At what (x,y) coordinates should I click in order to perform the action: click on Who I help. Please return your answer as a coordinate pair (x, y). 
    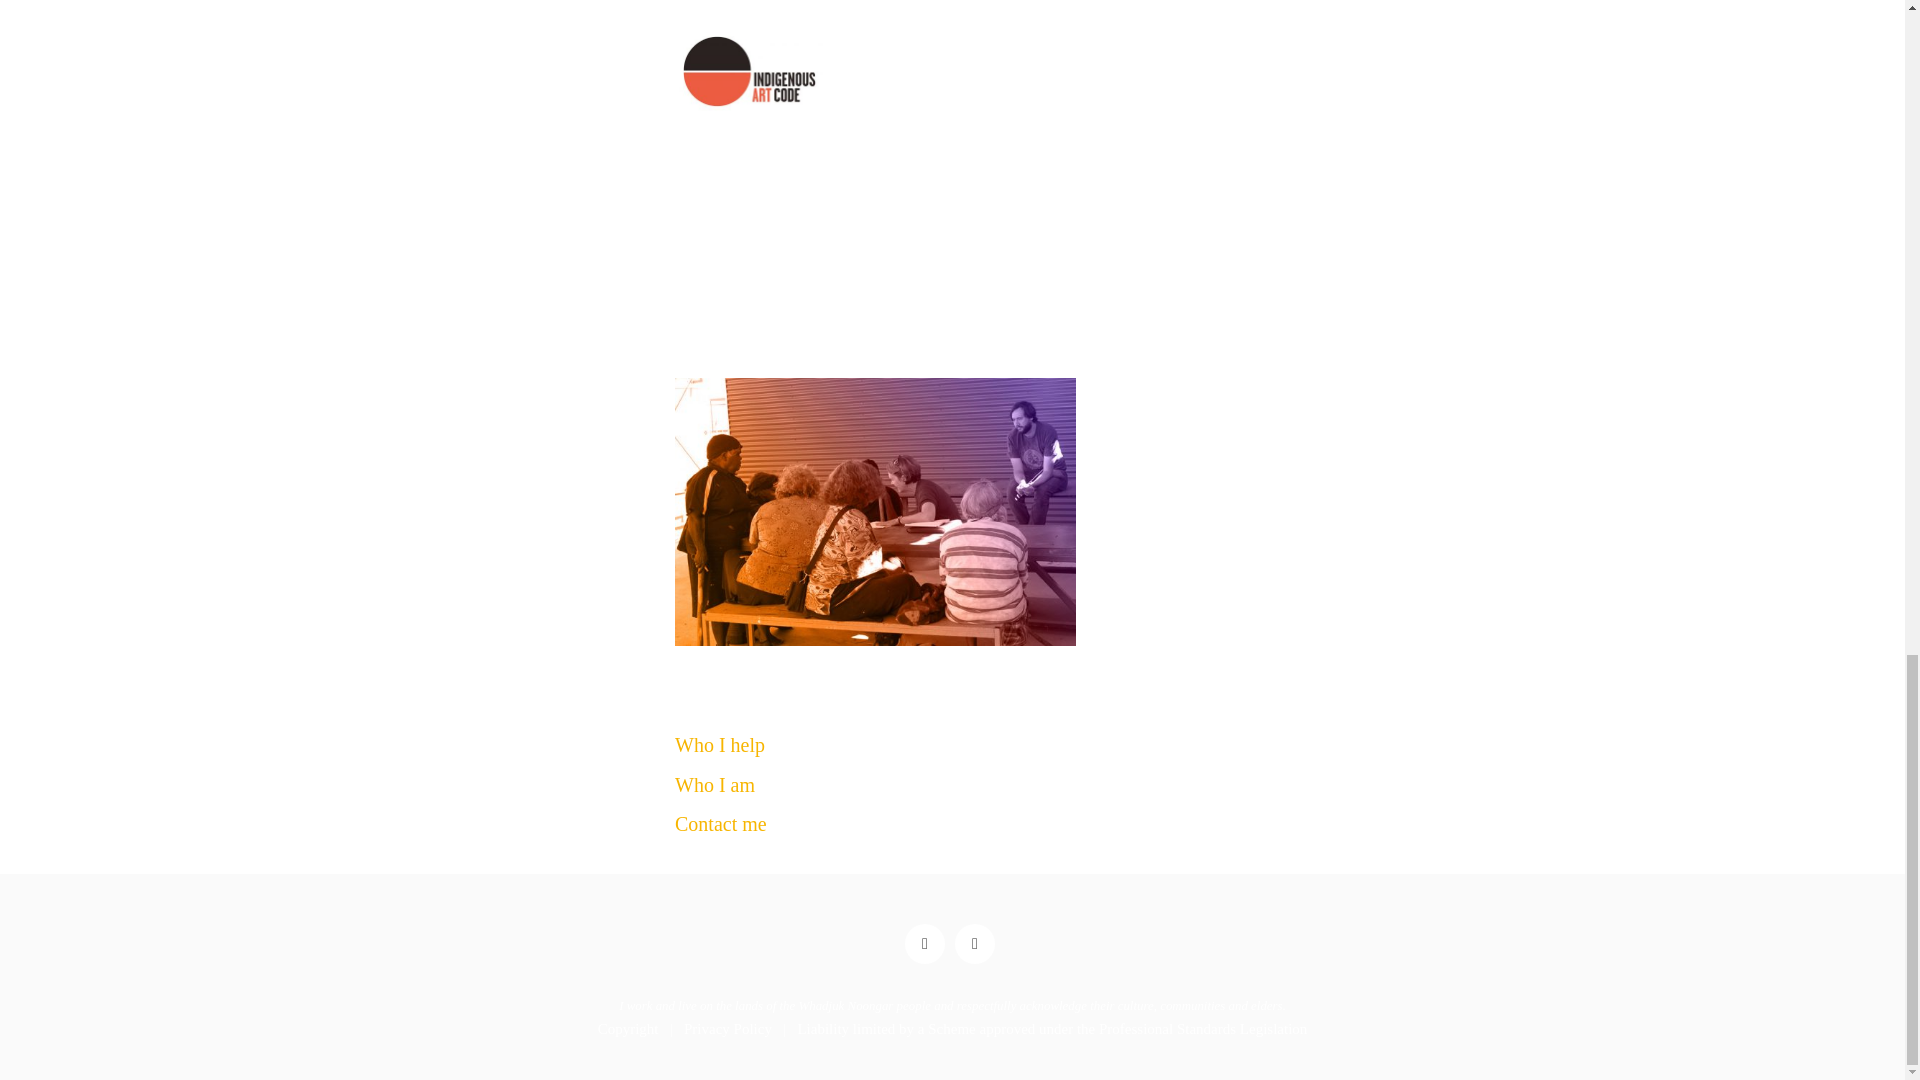
    Looking at the image, I should click on (720, 745).